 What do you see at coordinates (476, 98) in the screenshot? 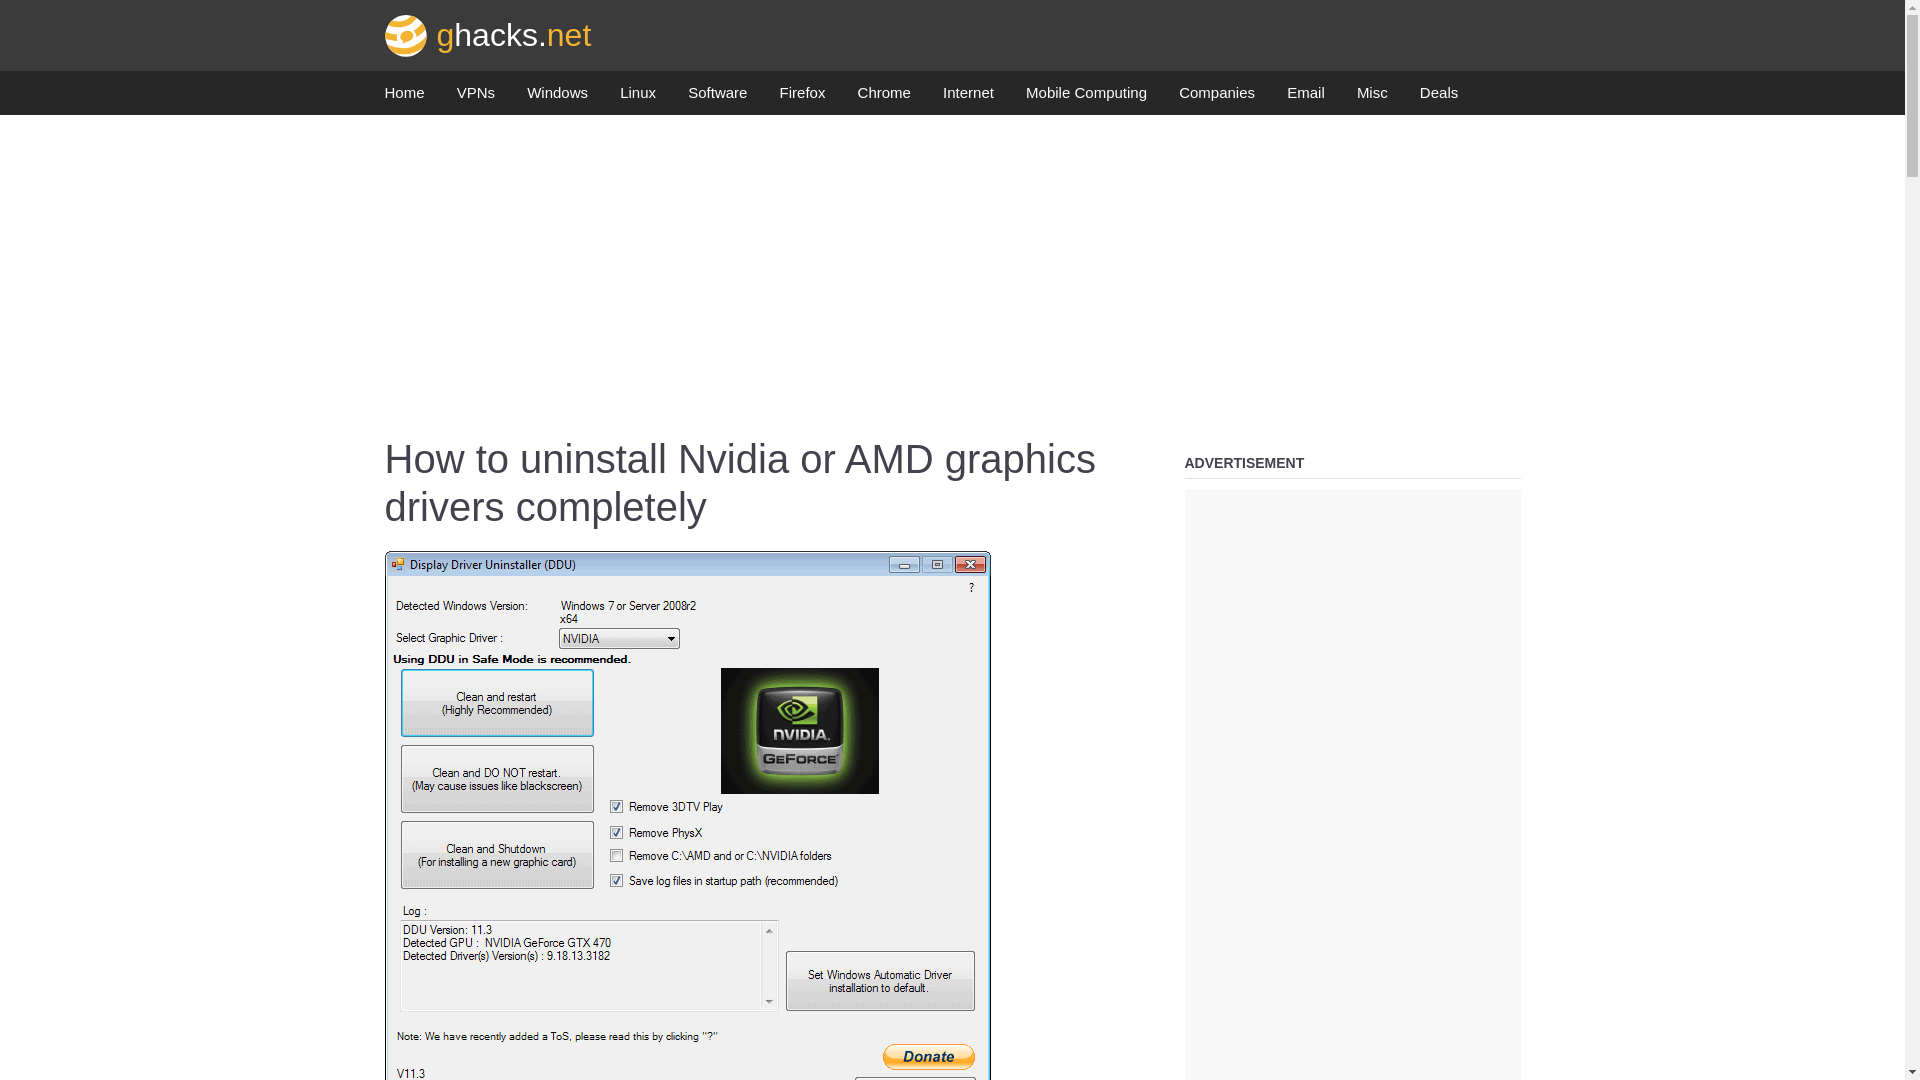
I see `VPNs` at bounding box center [476, 98].